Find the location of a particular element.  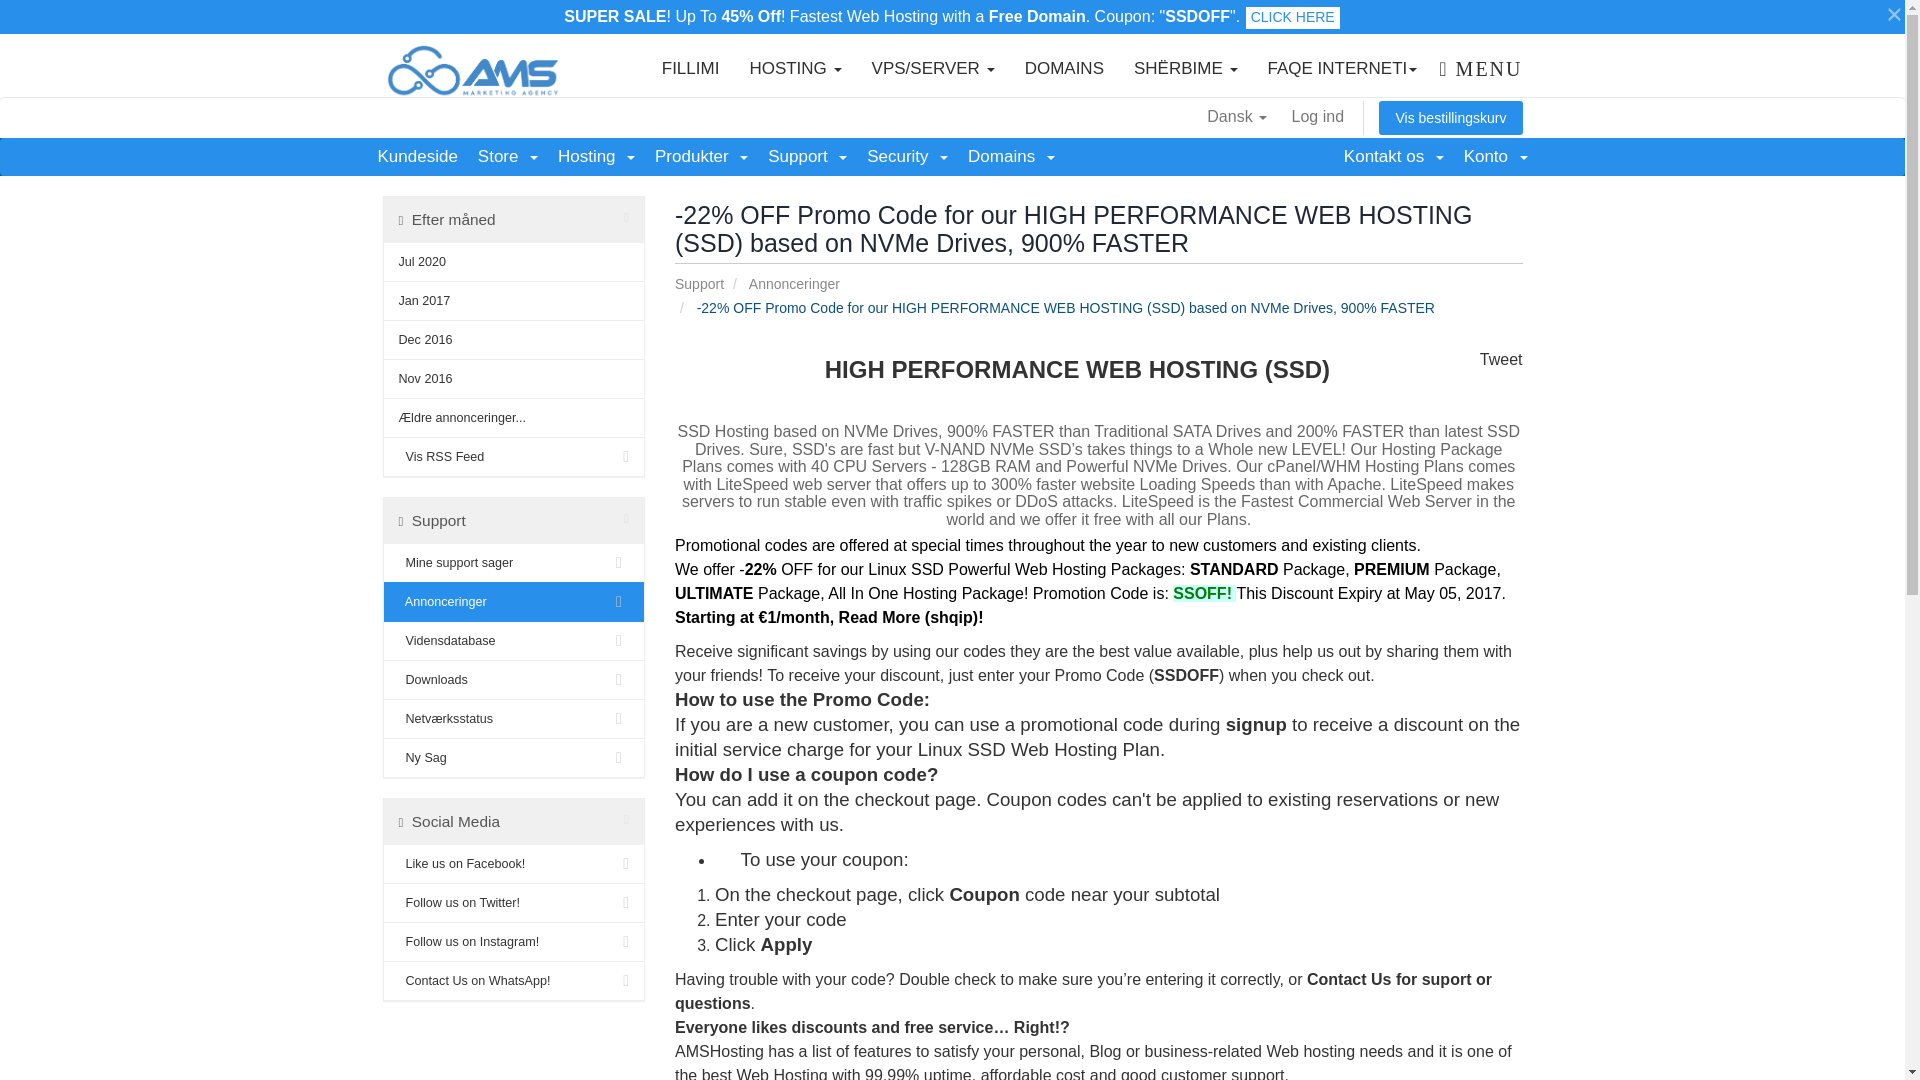

DOMAINS is located at coordinates (1064, 65).